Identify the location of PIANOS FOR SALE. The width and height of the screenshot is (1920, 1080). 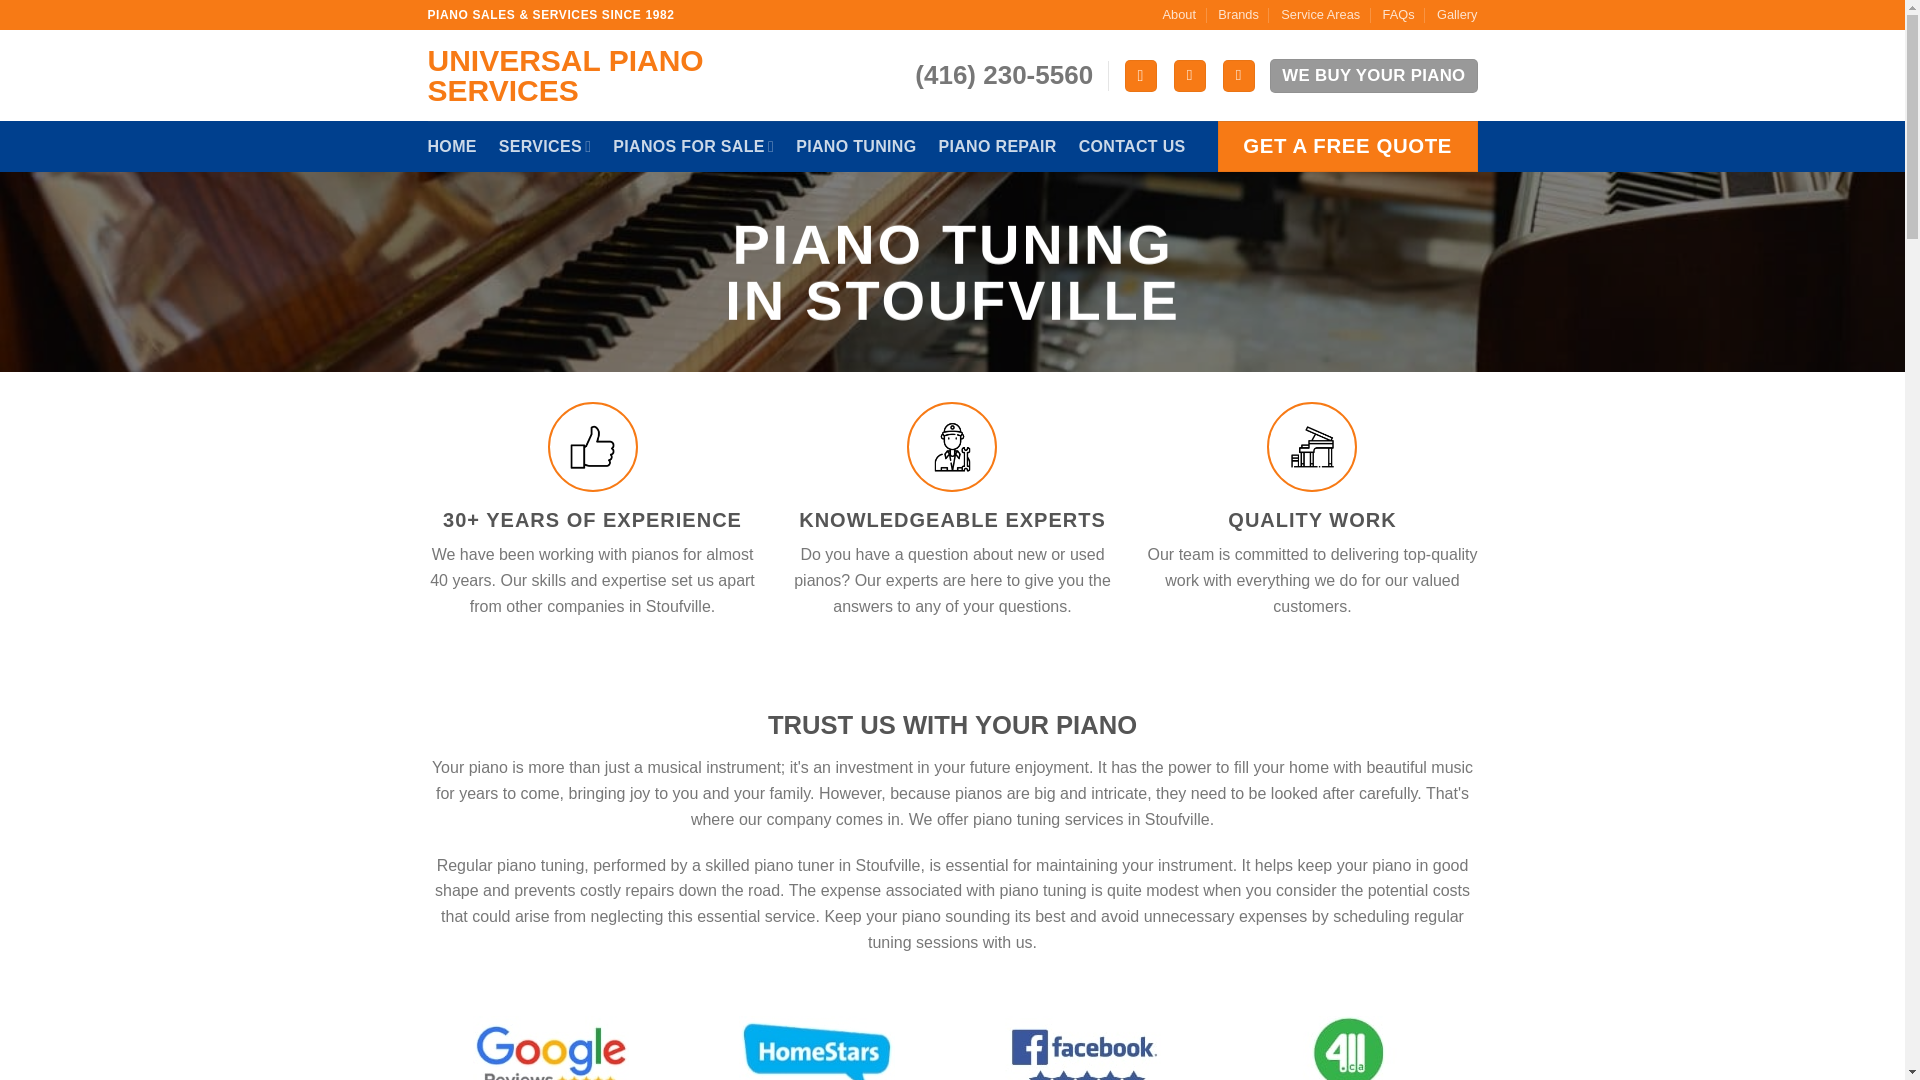
(692, 146).